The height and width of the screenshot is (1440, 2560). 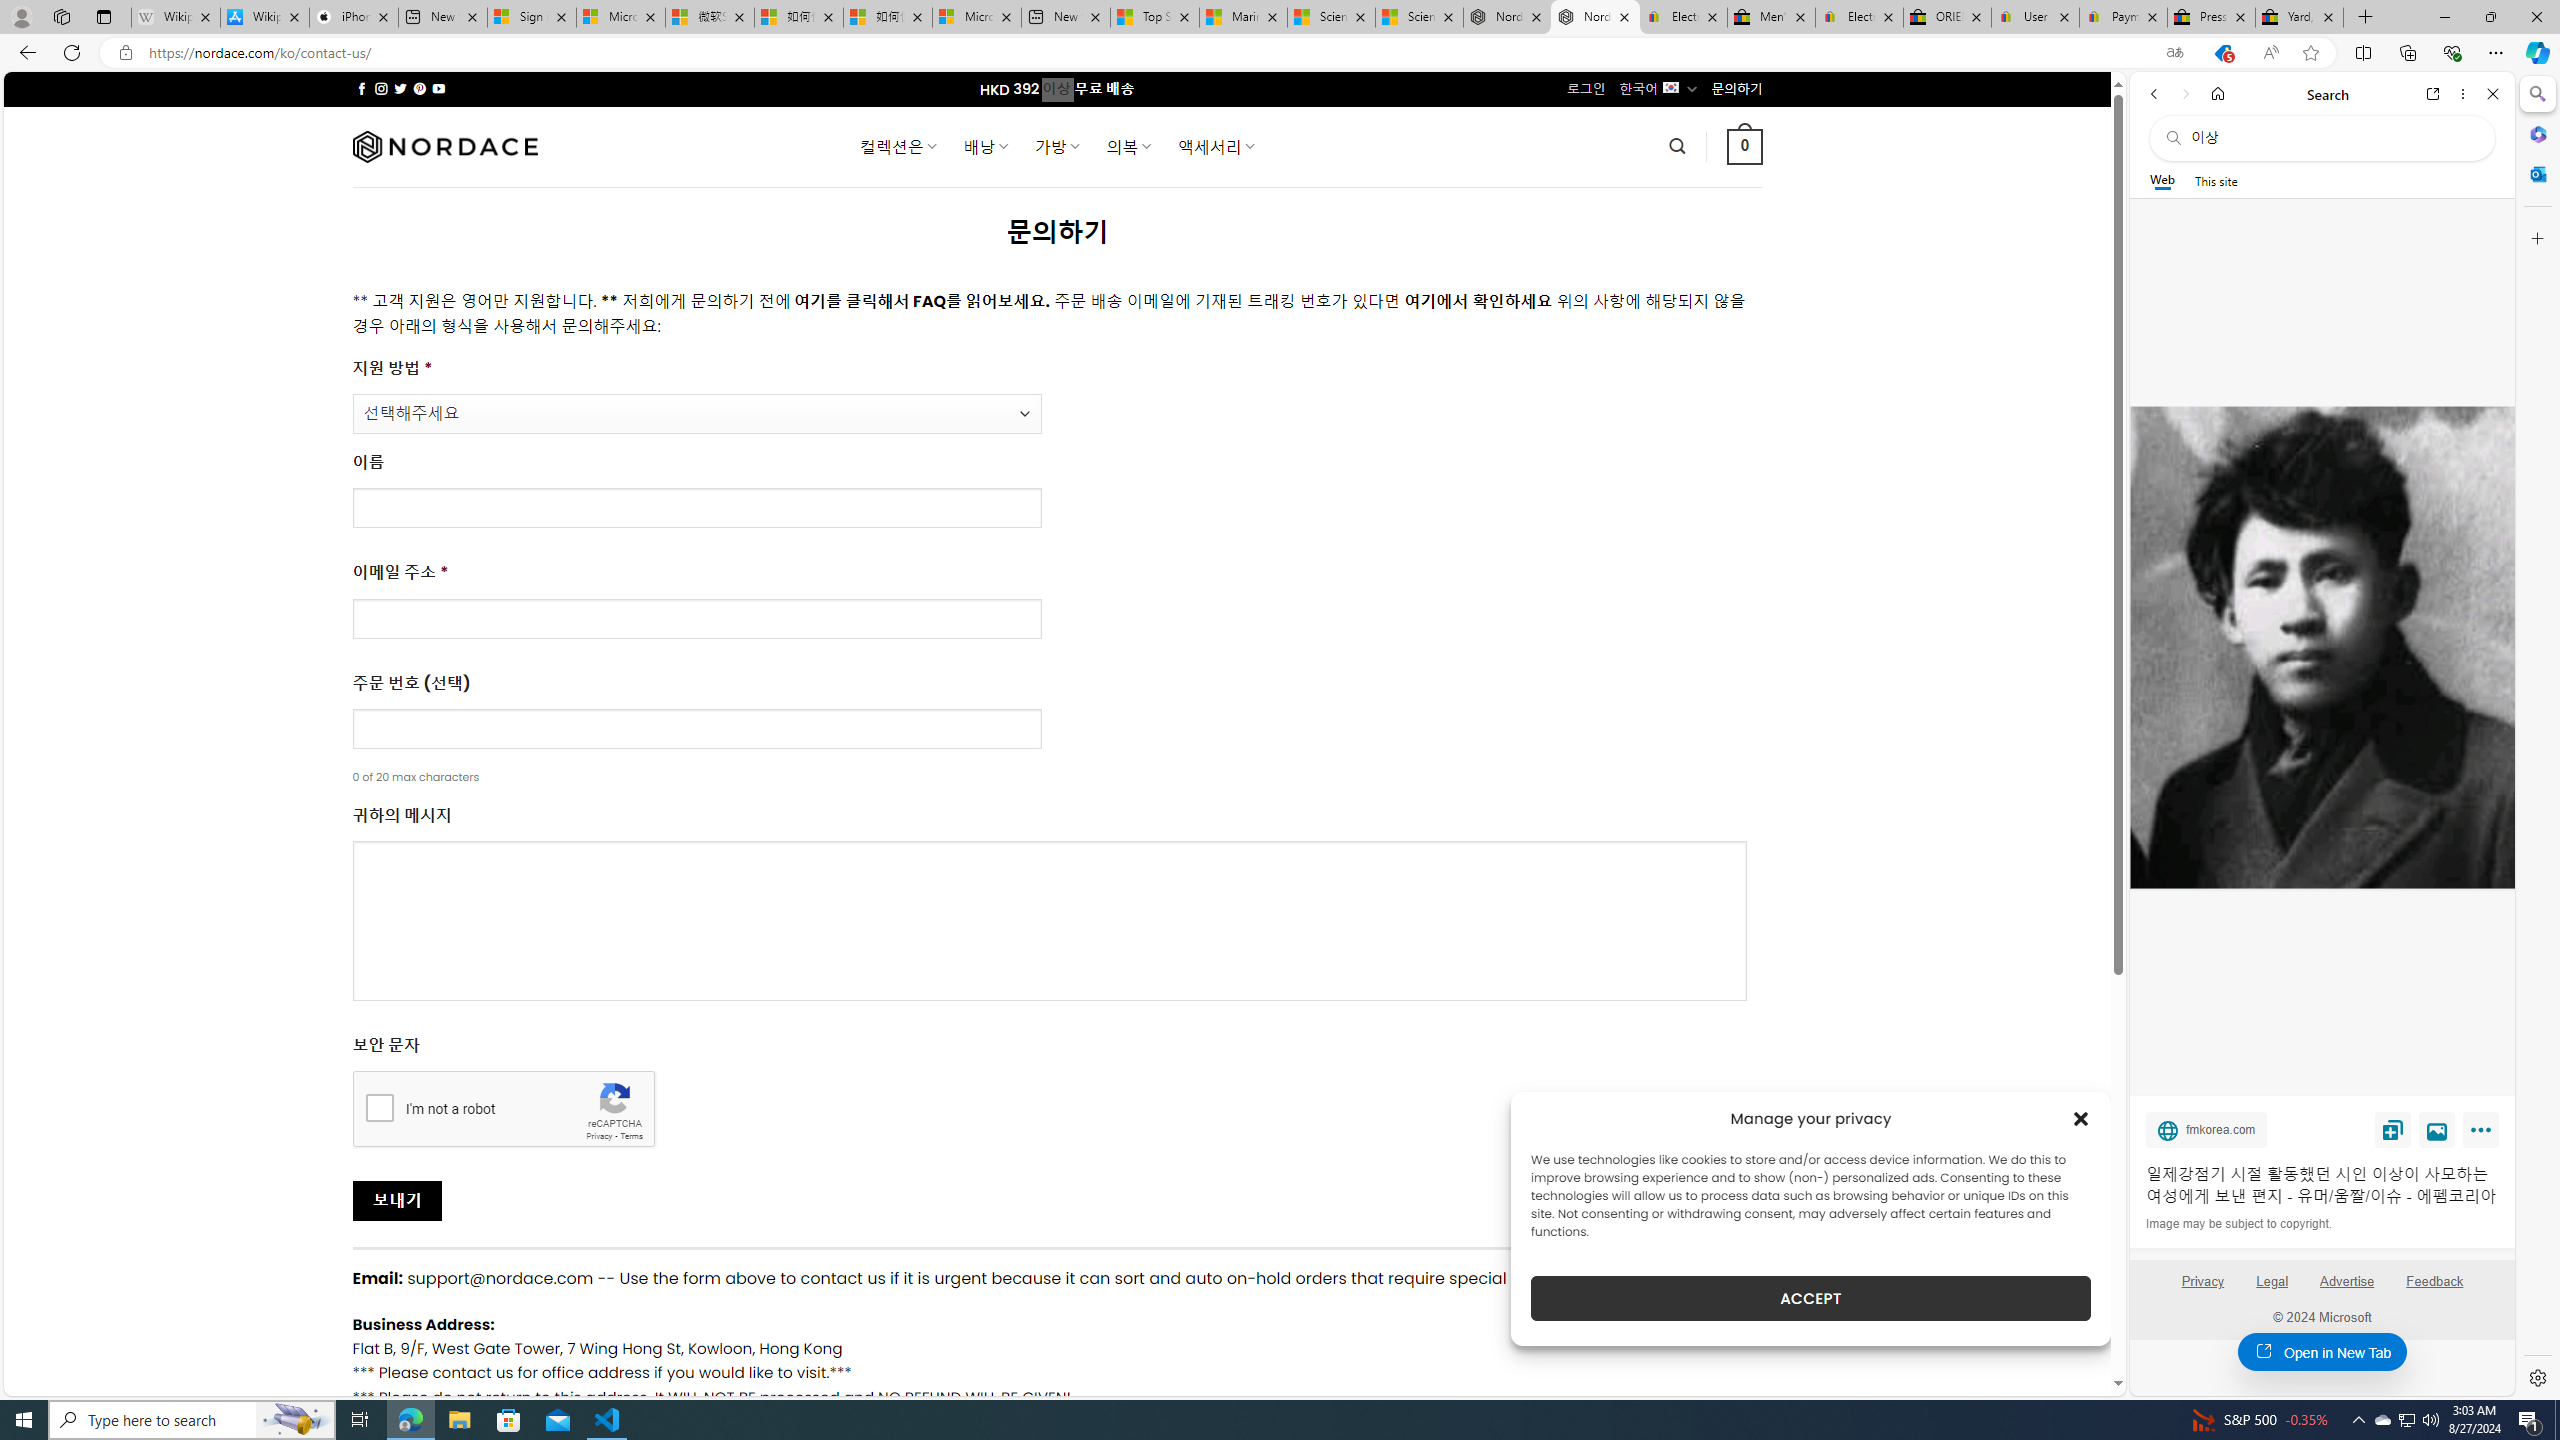 What do you see at coordinates (380, 1106) in the screenshot?
I see `I'm not a robot` at bounding box center [380, 1106].